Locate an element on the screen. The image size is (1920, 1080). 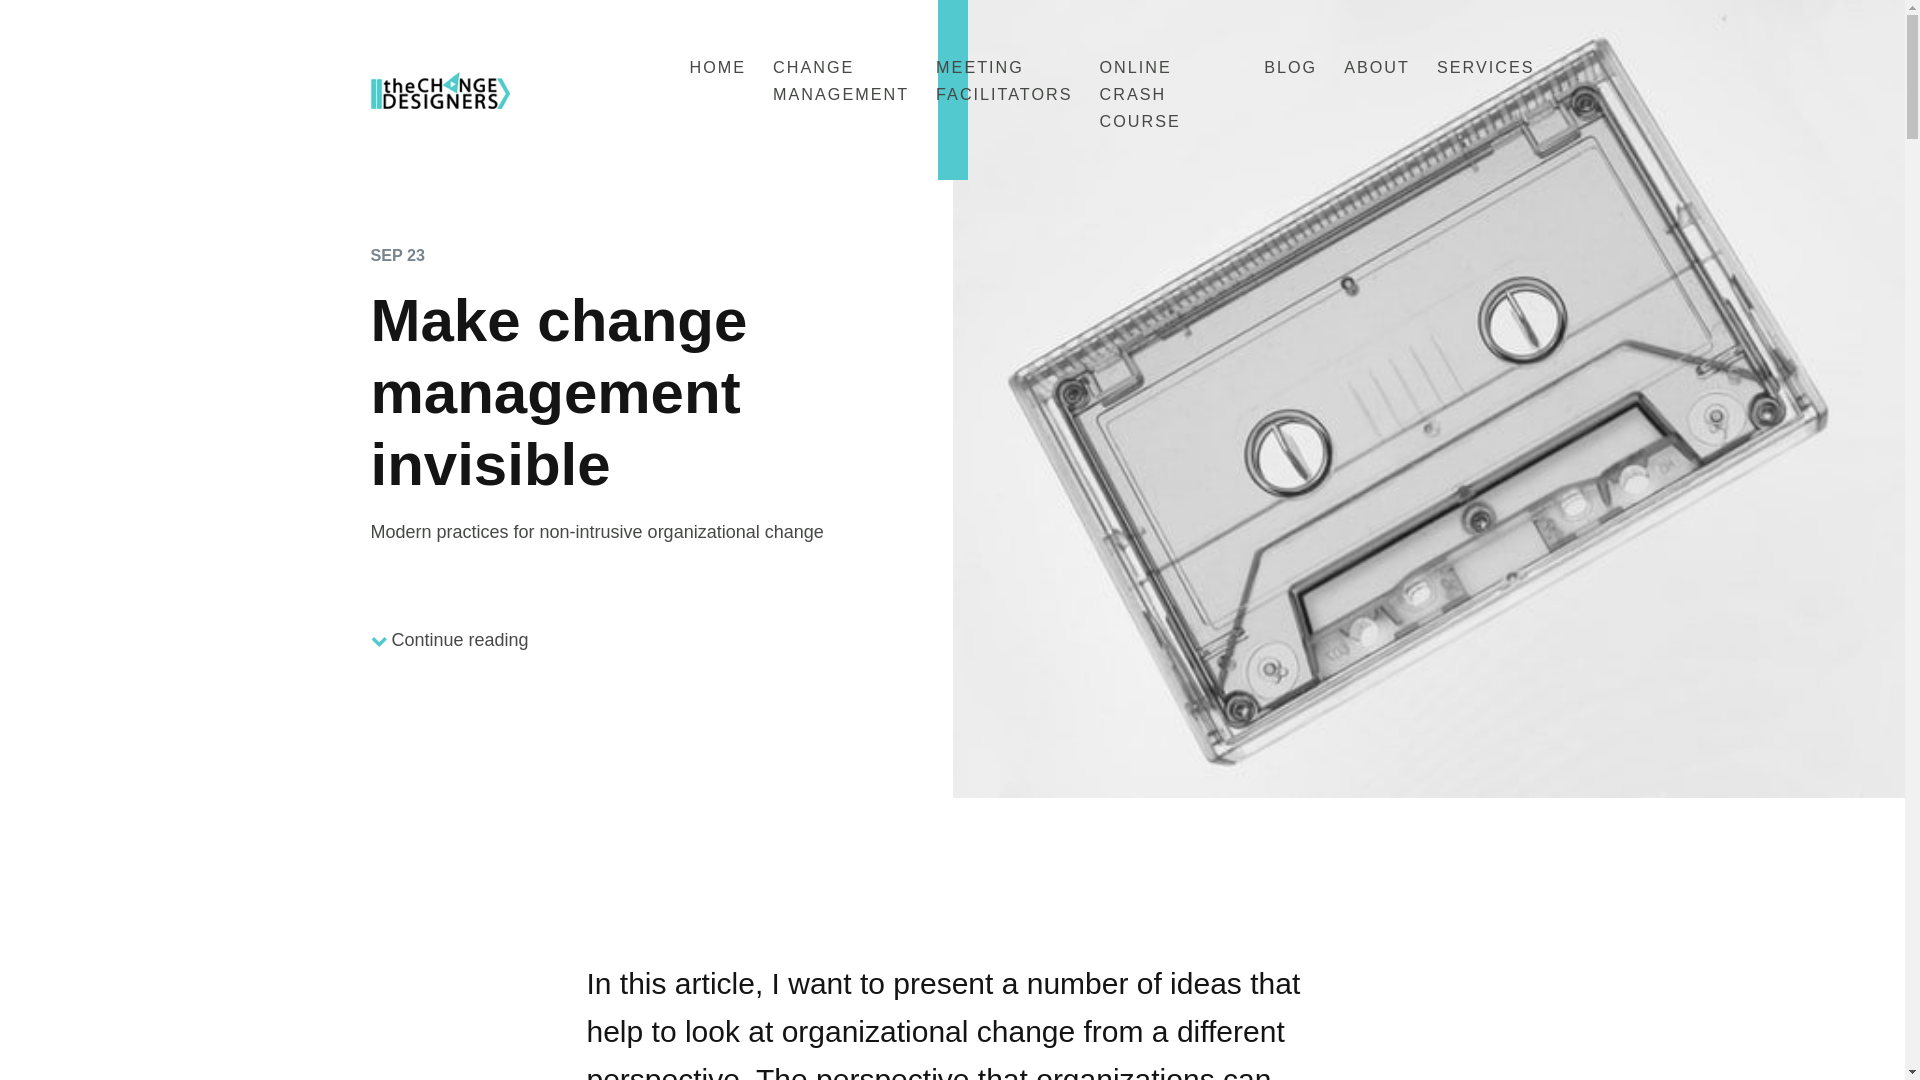
BLOG is located at coordinates (1290, 66).